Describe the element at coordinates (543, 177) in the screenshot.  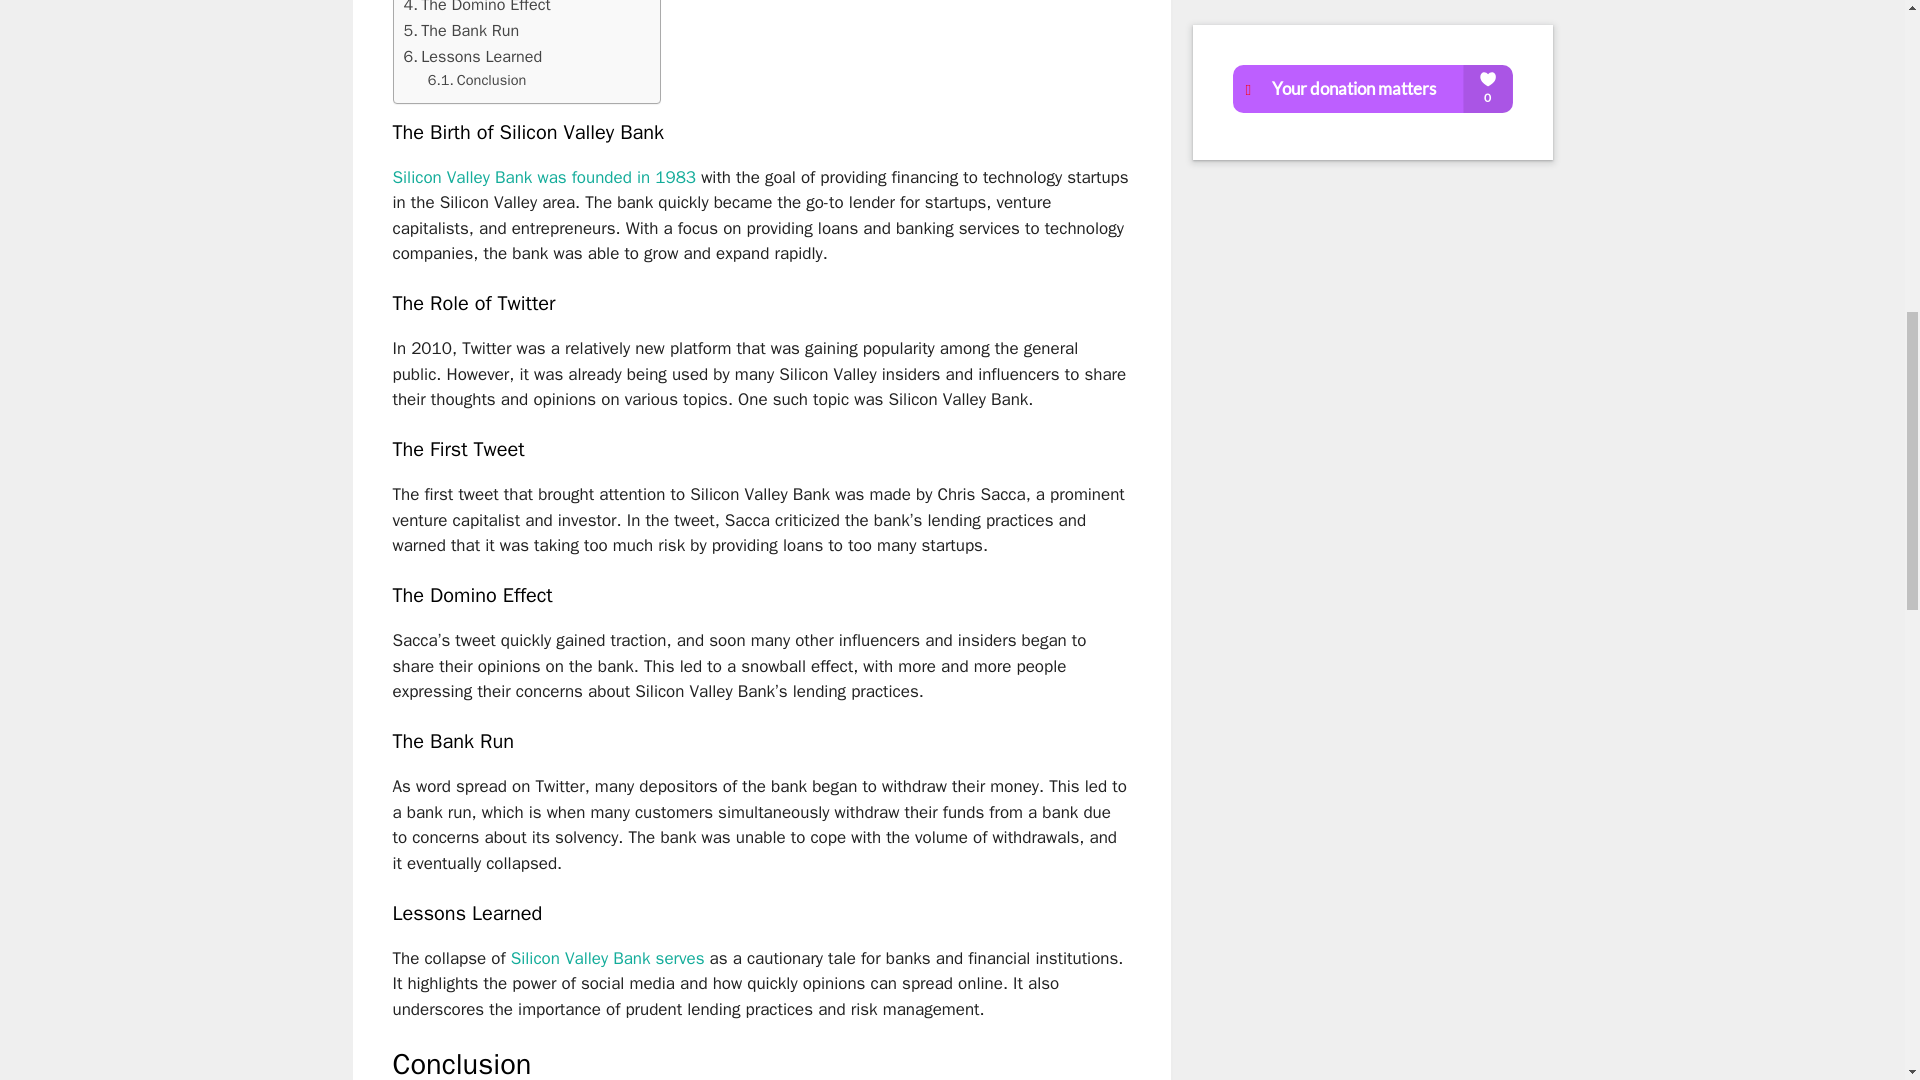
I see `Silicon Valley Bank was founded in 1983` at that location.